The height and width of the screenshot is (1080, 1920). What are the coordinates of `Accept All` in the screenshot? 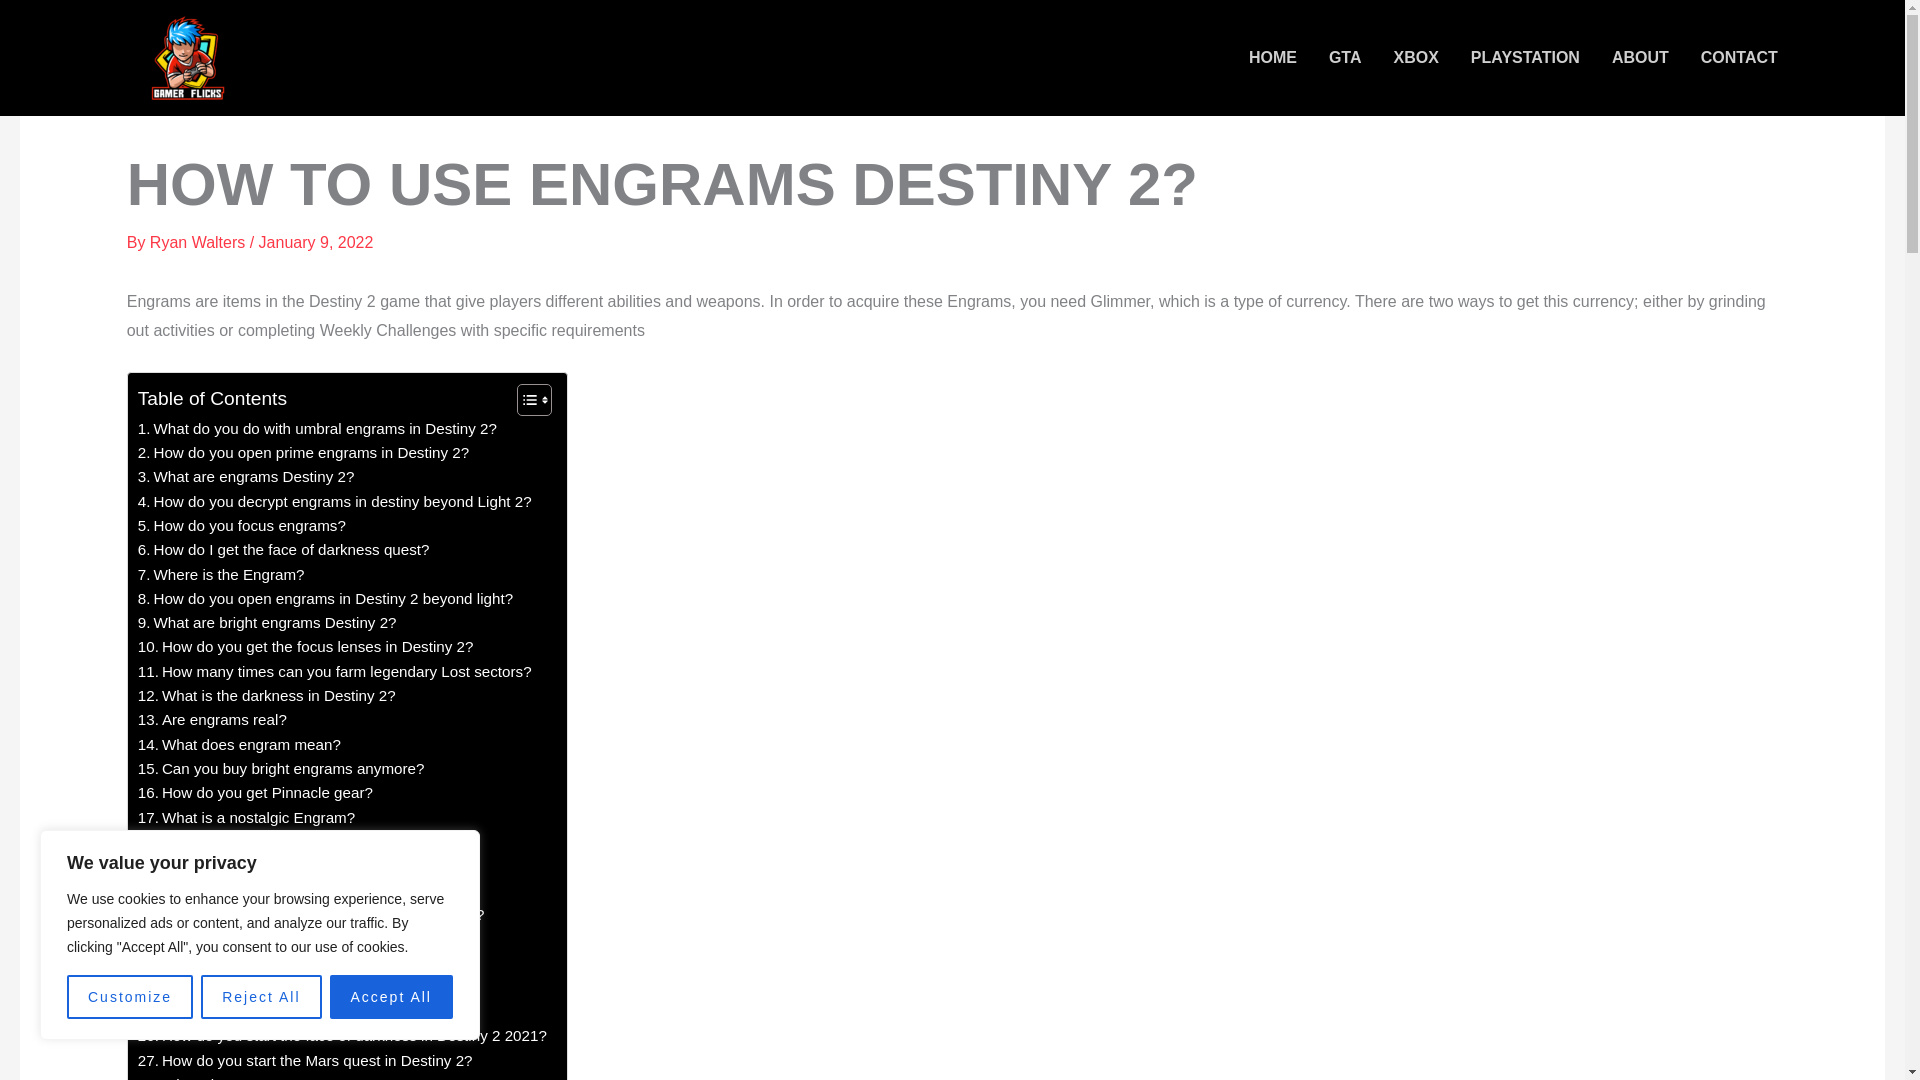 It's located at (392, 997).